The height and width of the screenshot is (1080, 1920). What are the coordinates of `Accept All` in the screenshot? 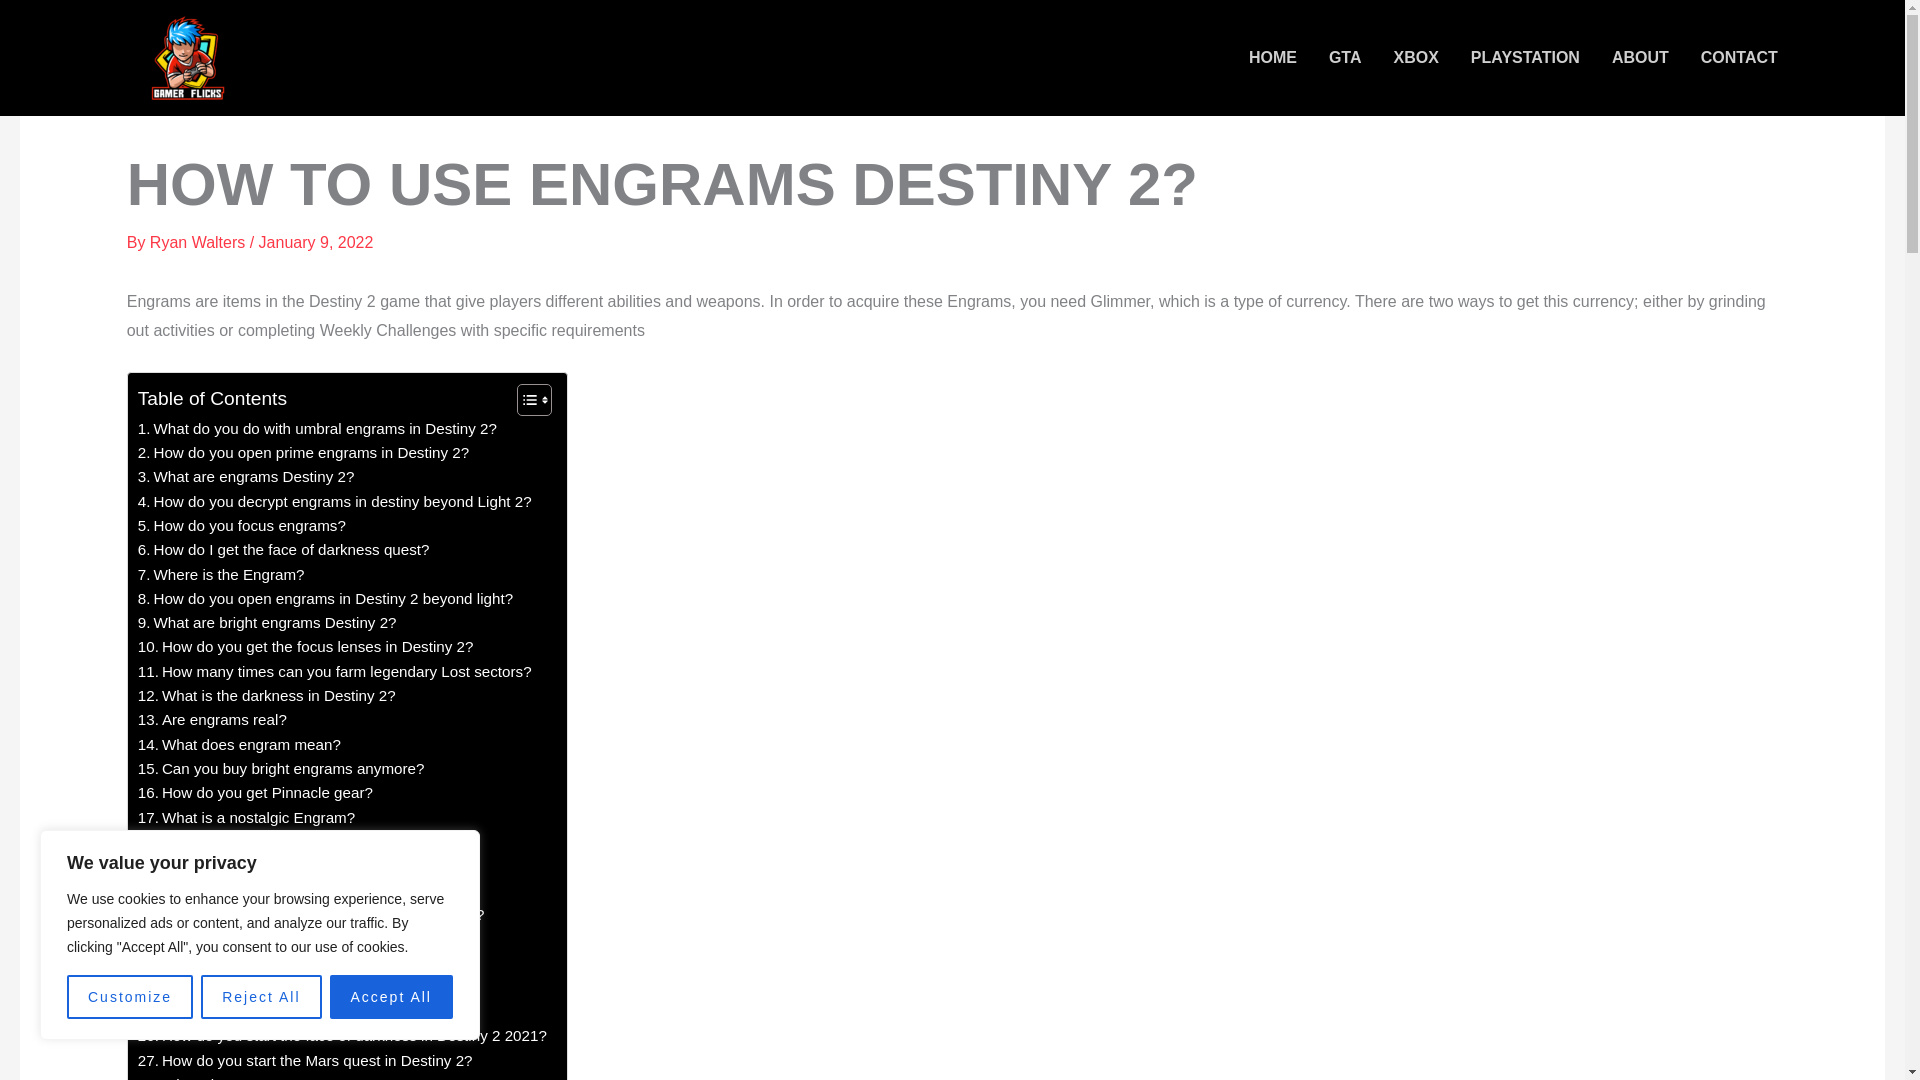 It's located at (392, 997).